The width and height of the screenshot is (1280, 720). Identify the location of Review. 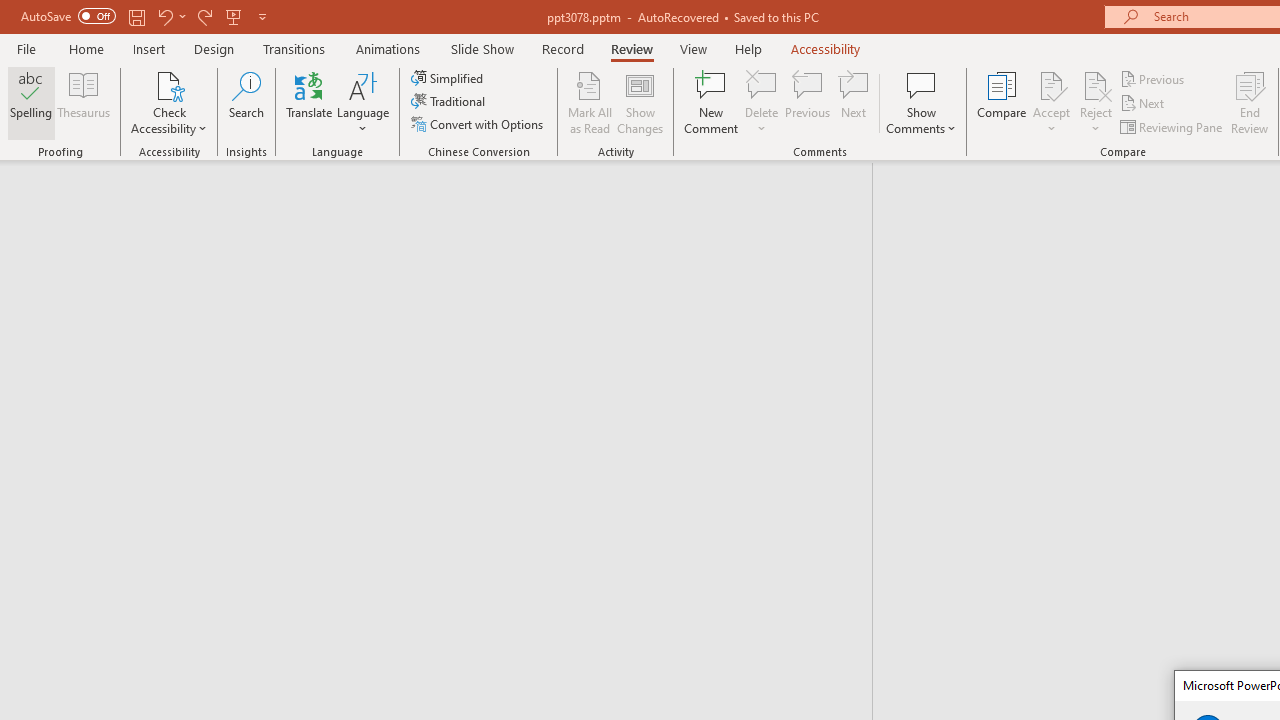
(631, 48).